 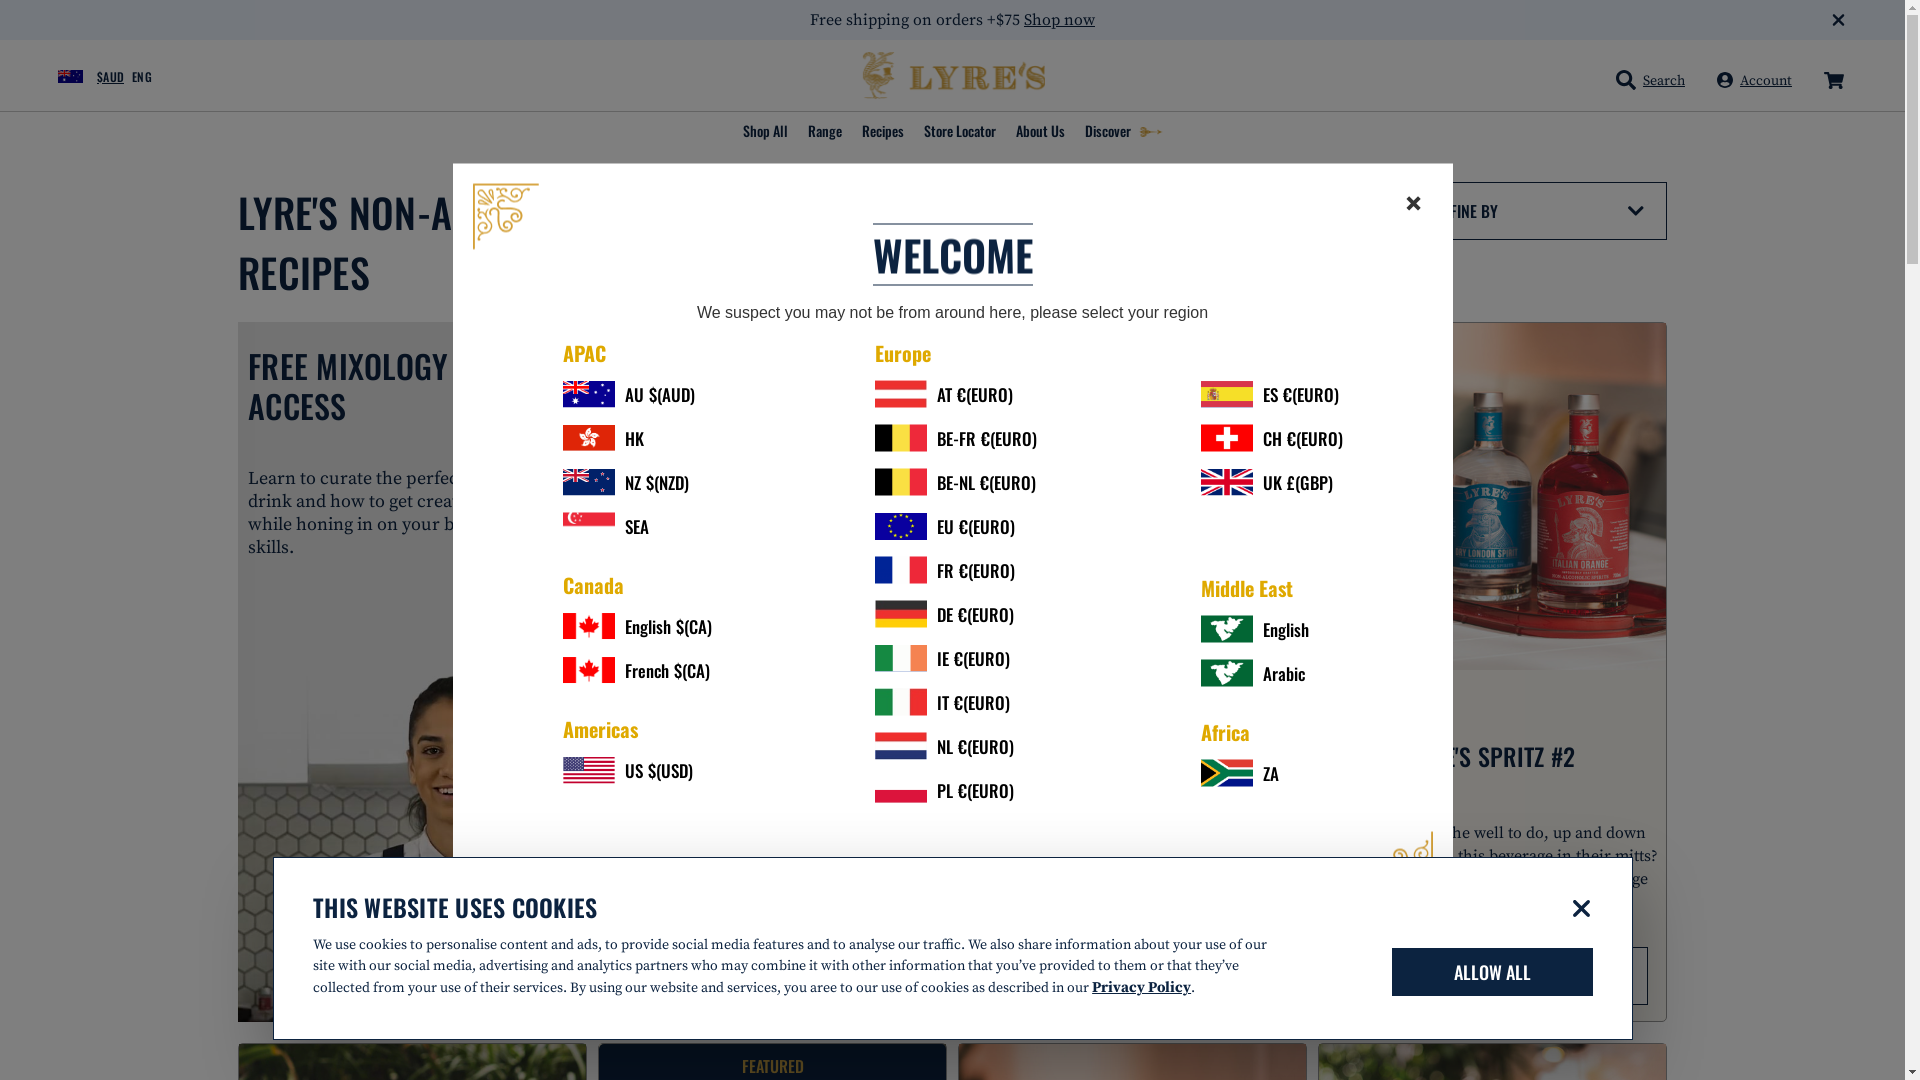 What do you see at coordinates (636, 526) in the screenshot?
I see `SEA` at bounding box center [636, 526].